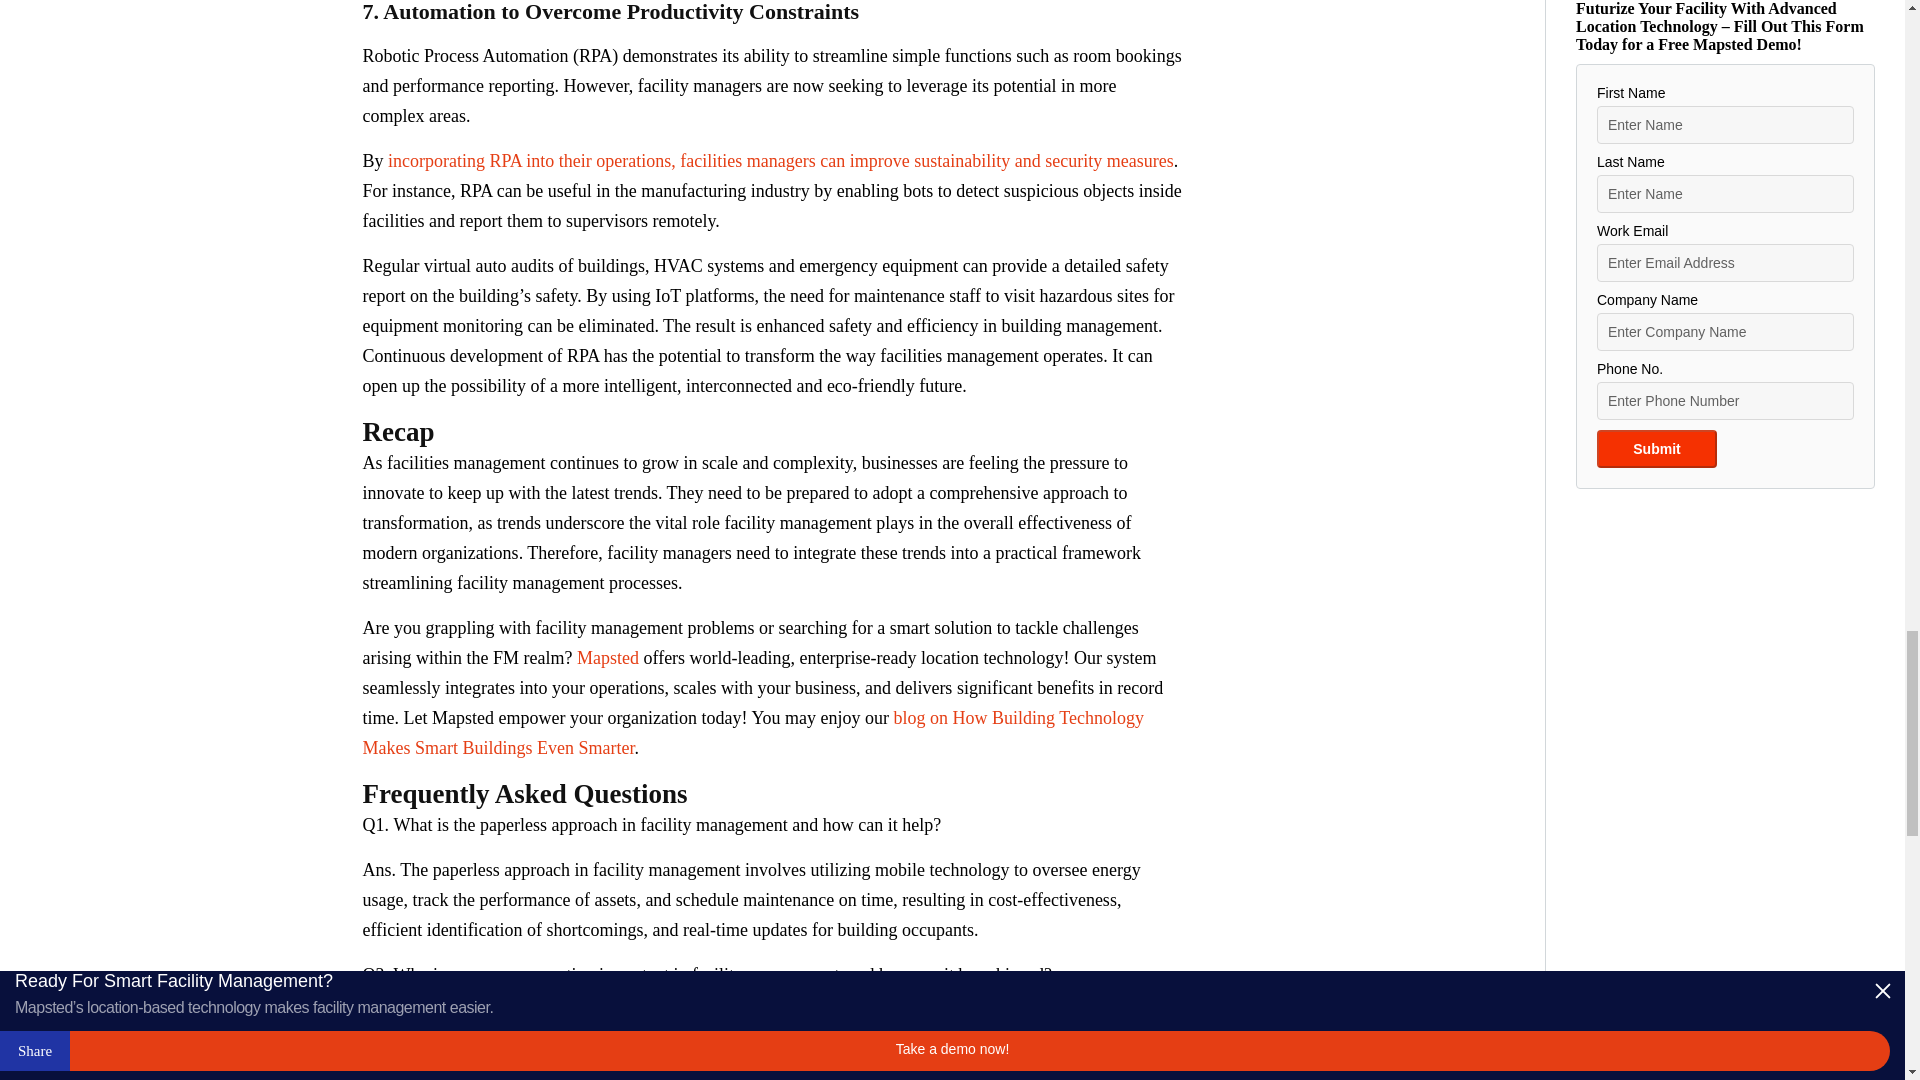  Describe the element at coordinates (608, 658) in the screenshot. I see `Mapsted` at that location.